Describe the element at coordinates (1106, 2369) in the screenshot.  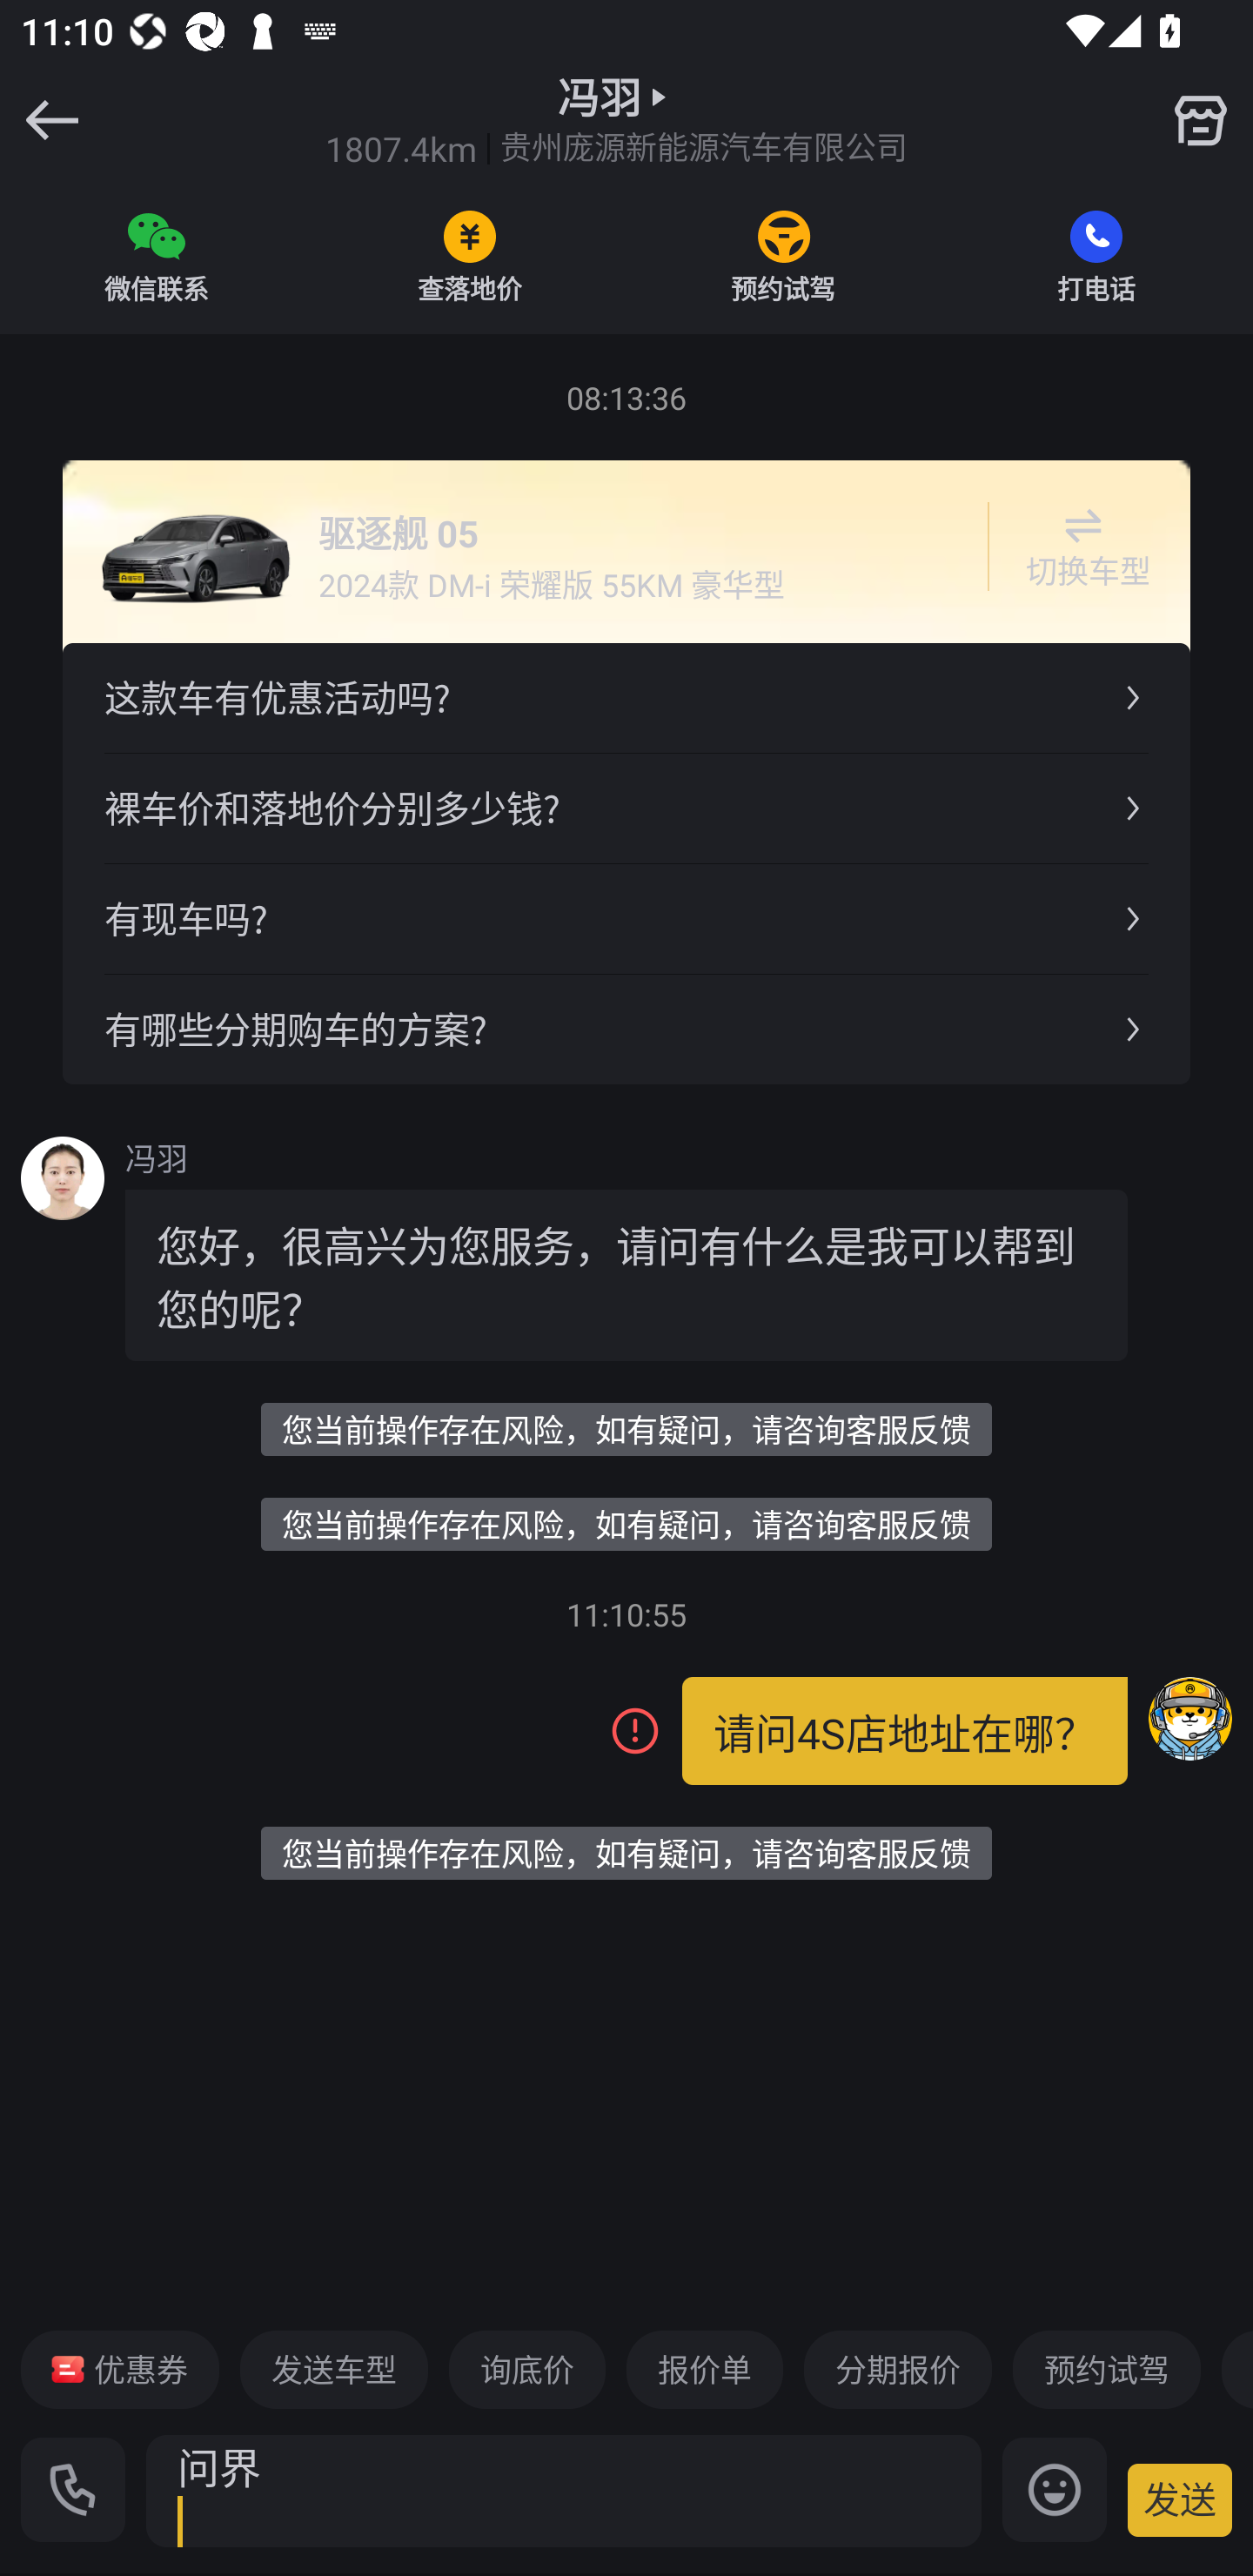
I see `预约试驾` at that location.